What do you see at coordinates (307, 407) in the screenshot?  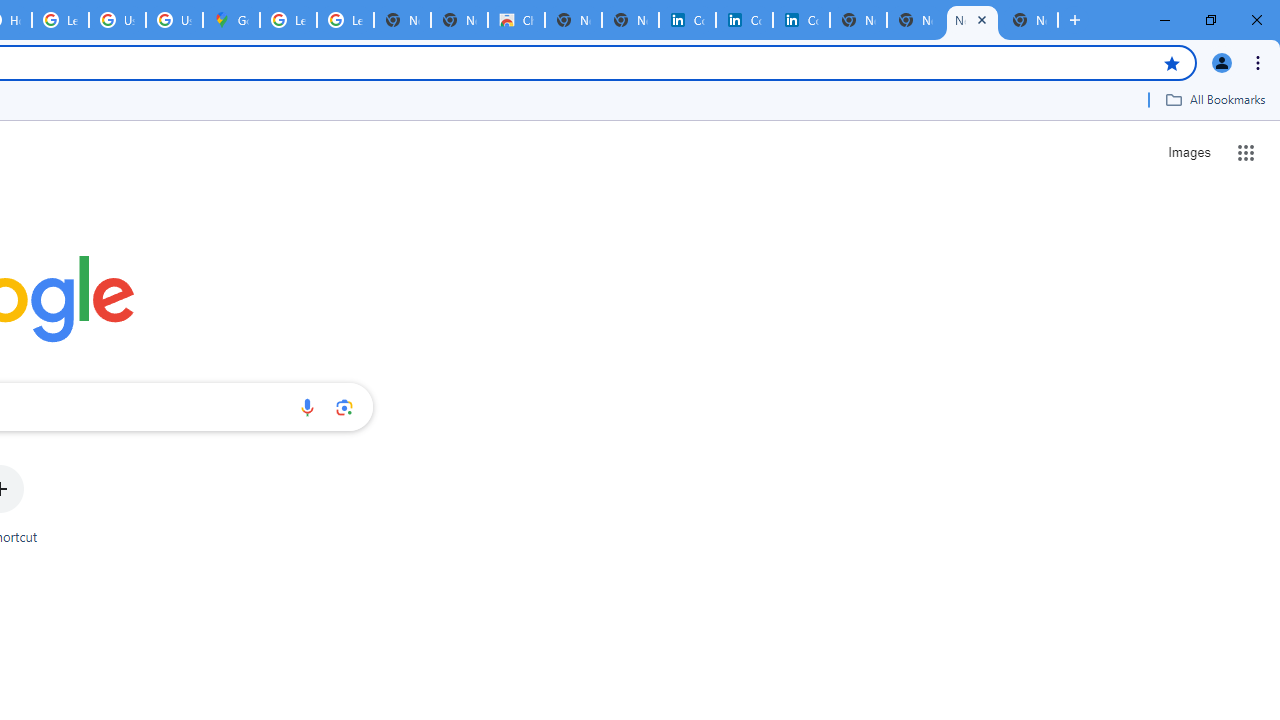 I see `Search by voice` at bounding box center [307, 407].